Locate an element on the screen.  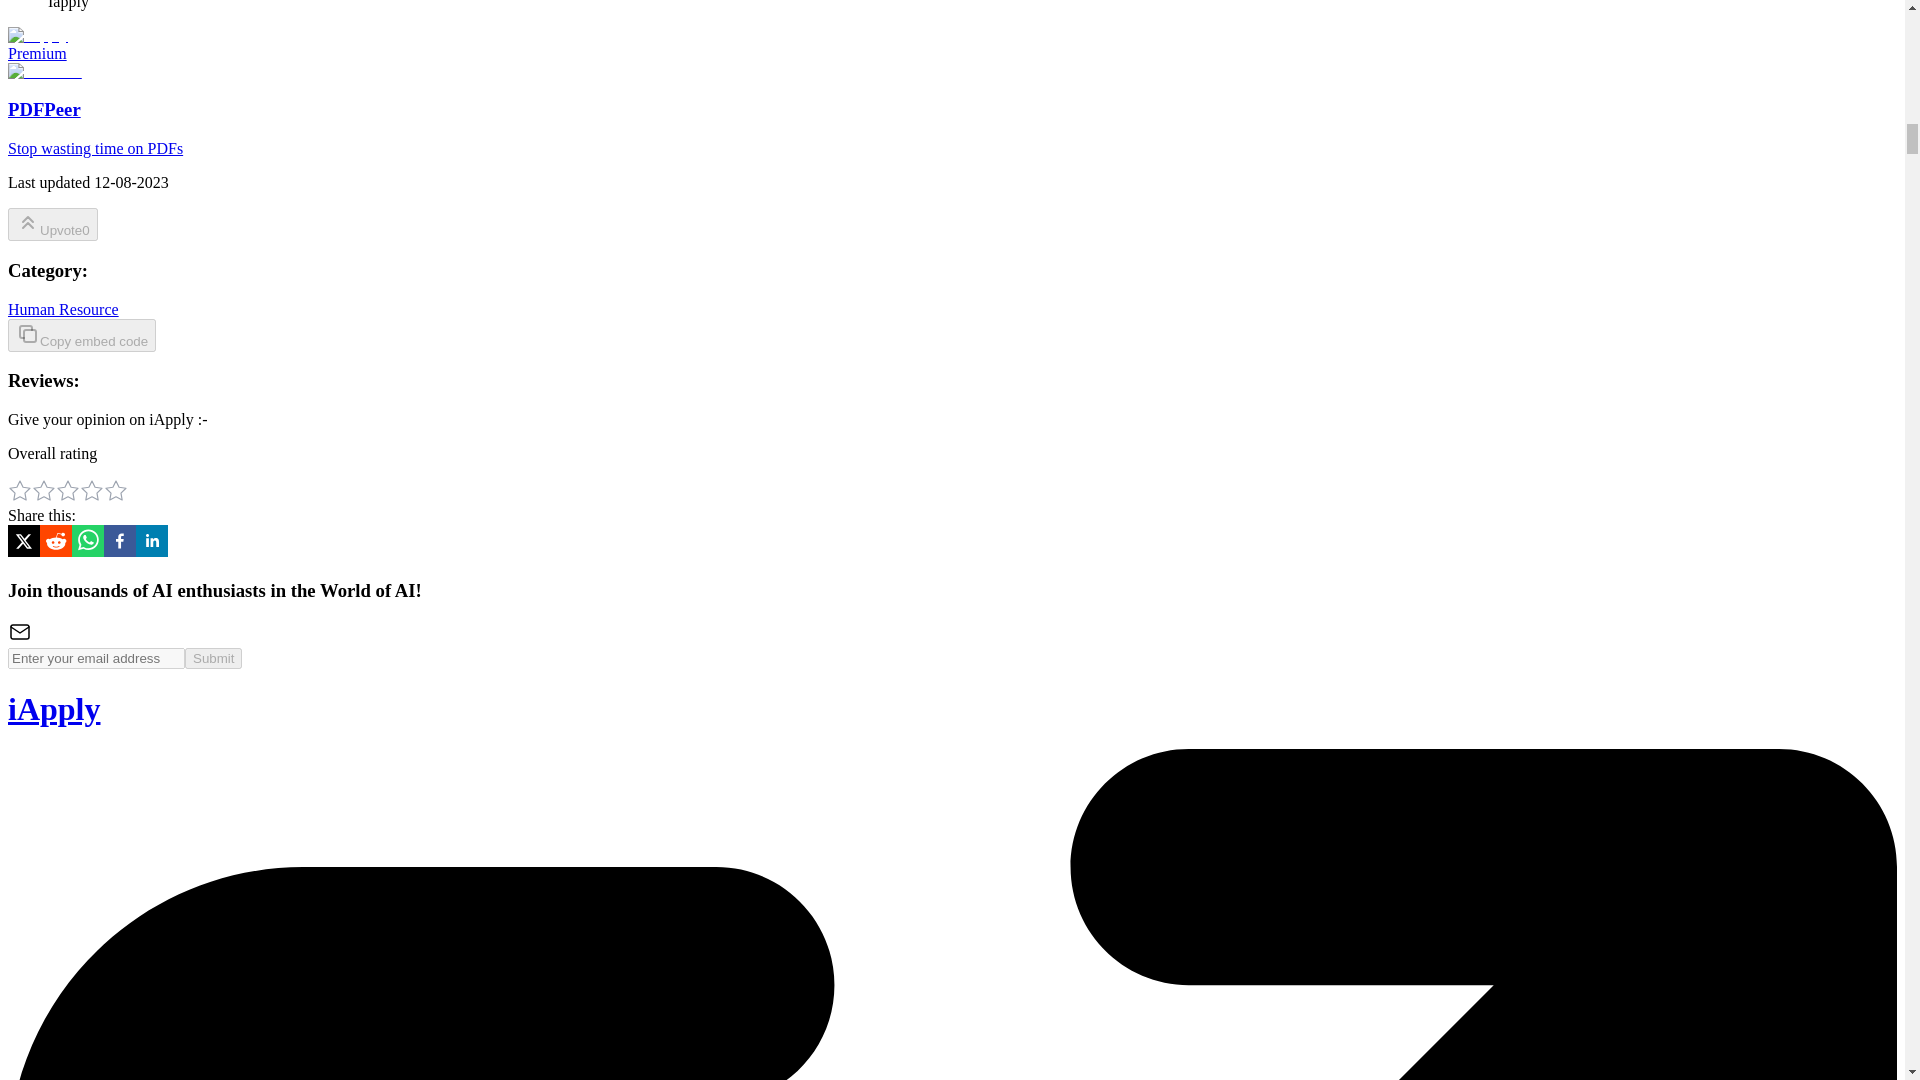
Upvote0 is located at coordinates (52, 224).